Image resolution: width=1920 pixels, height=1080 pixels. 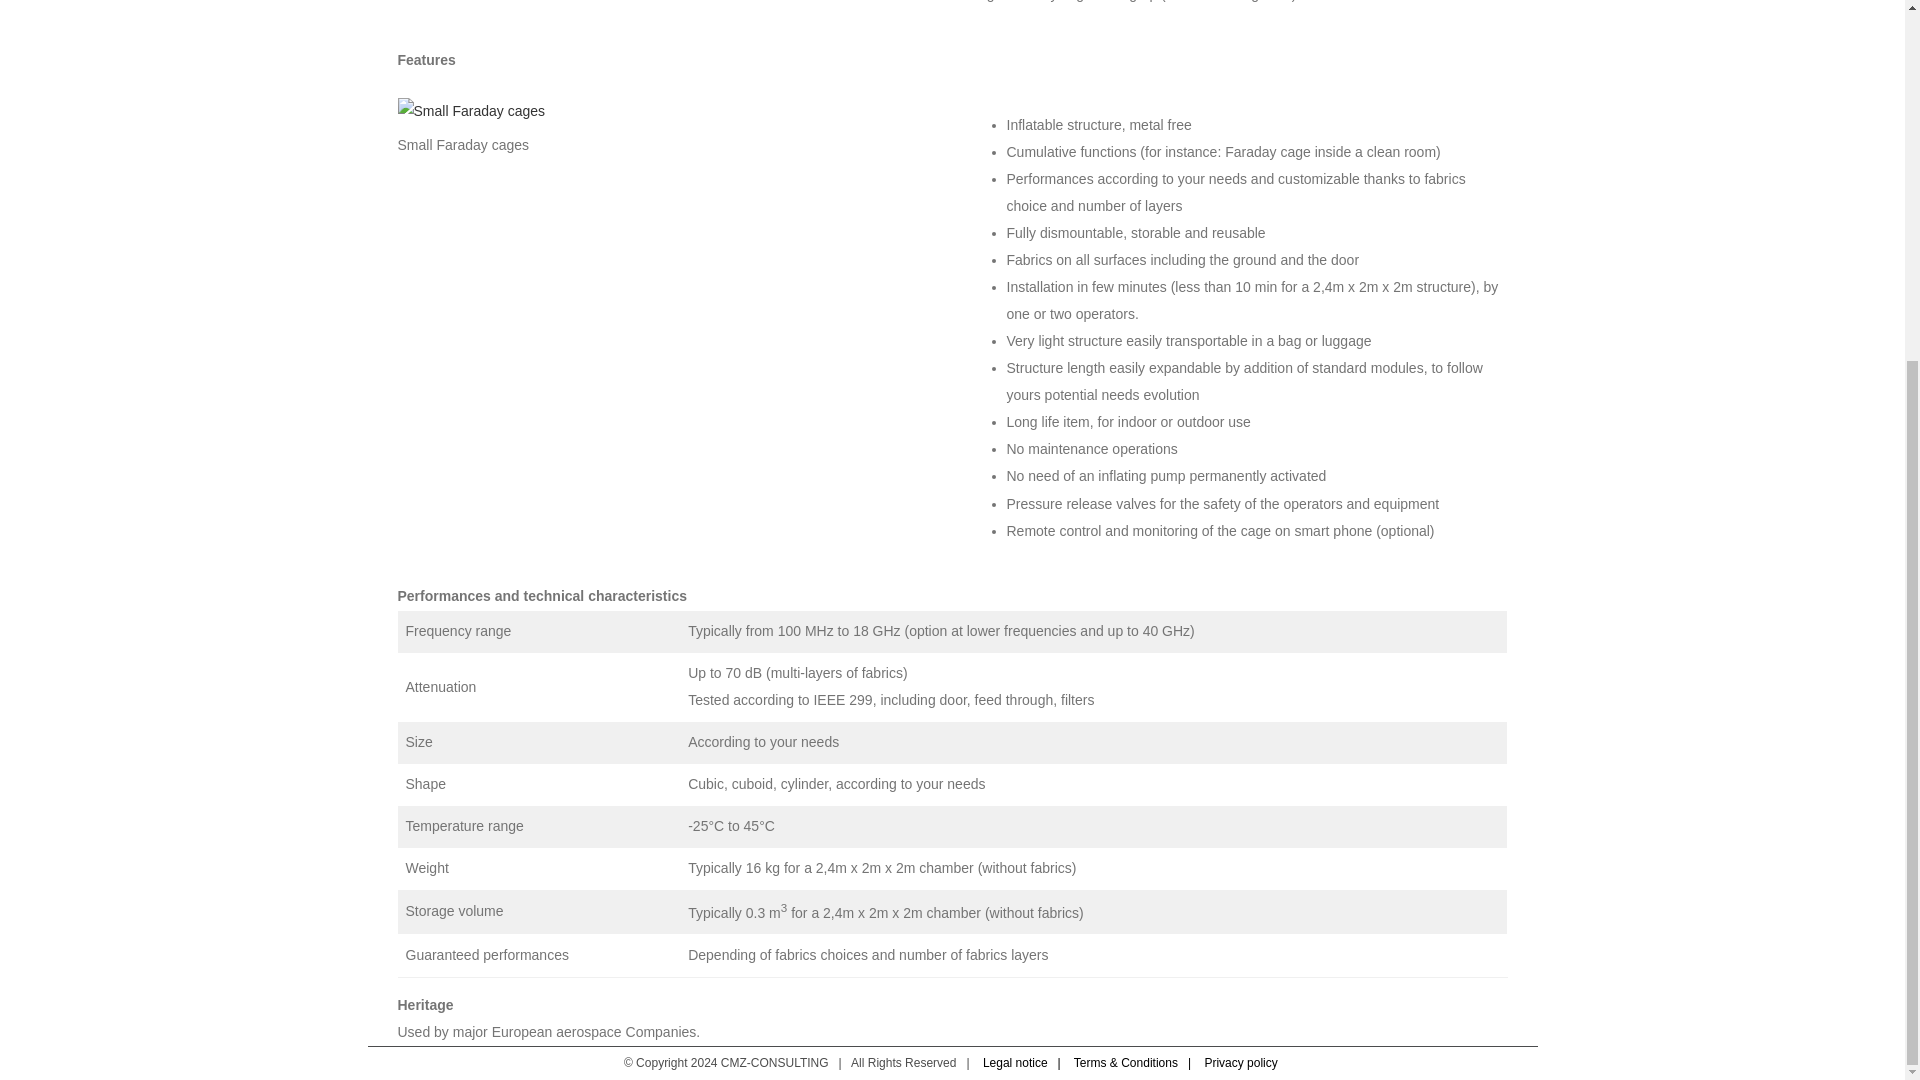 What do you see at coordinates (1242, 1063) in the screenshot?
I see `Privacy policy ` at bounding box center [1242, 1063].